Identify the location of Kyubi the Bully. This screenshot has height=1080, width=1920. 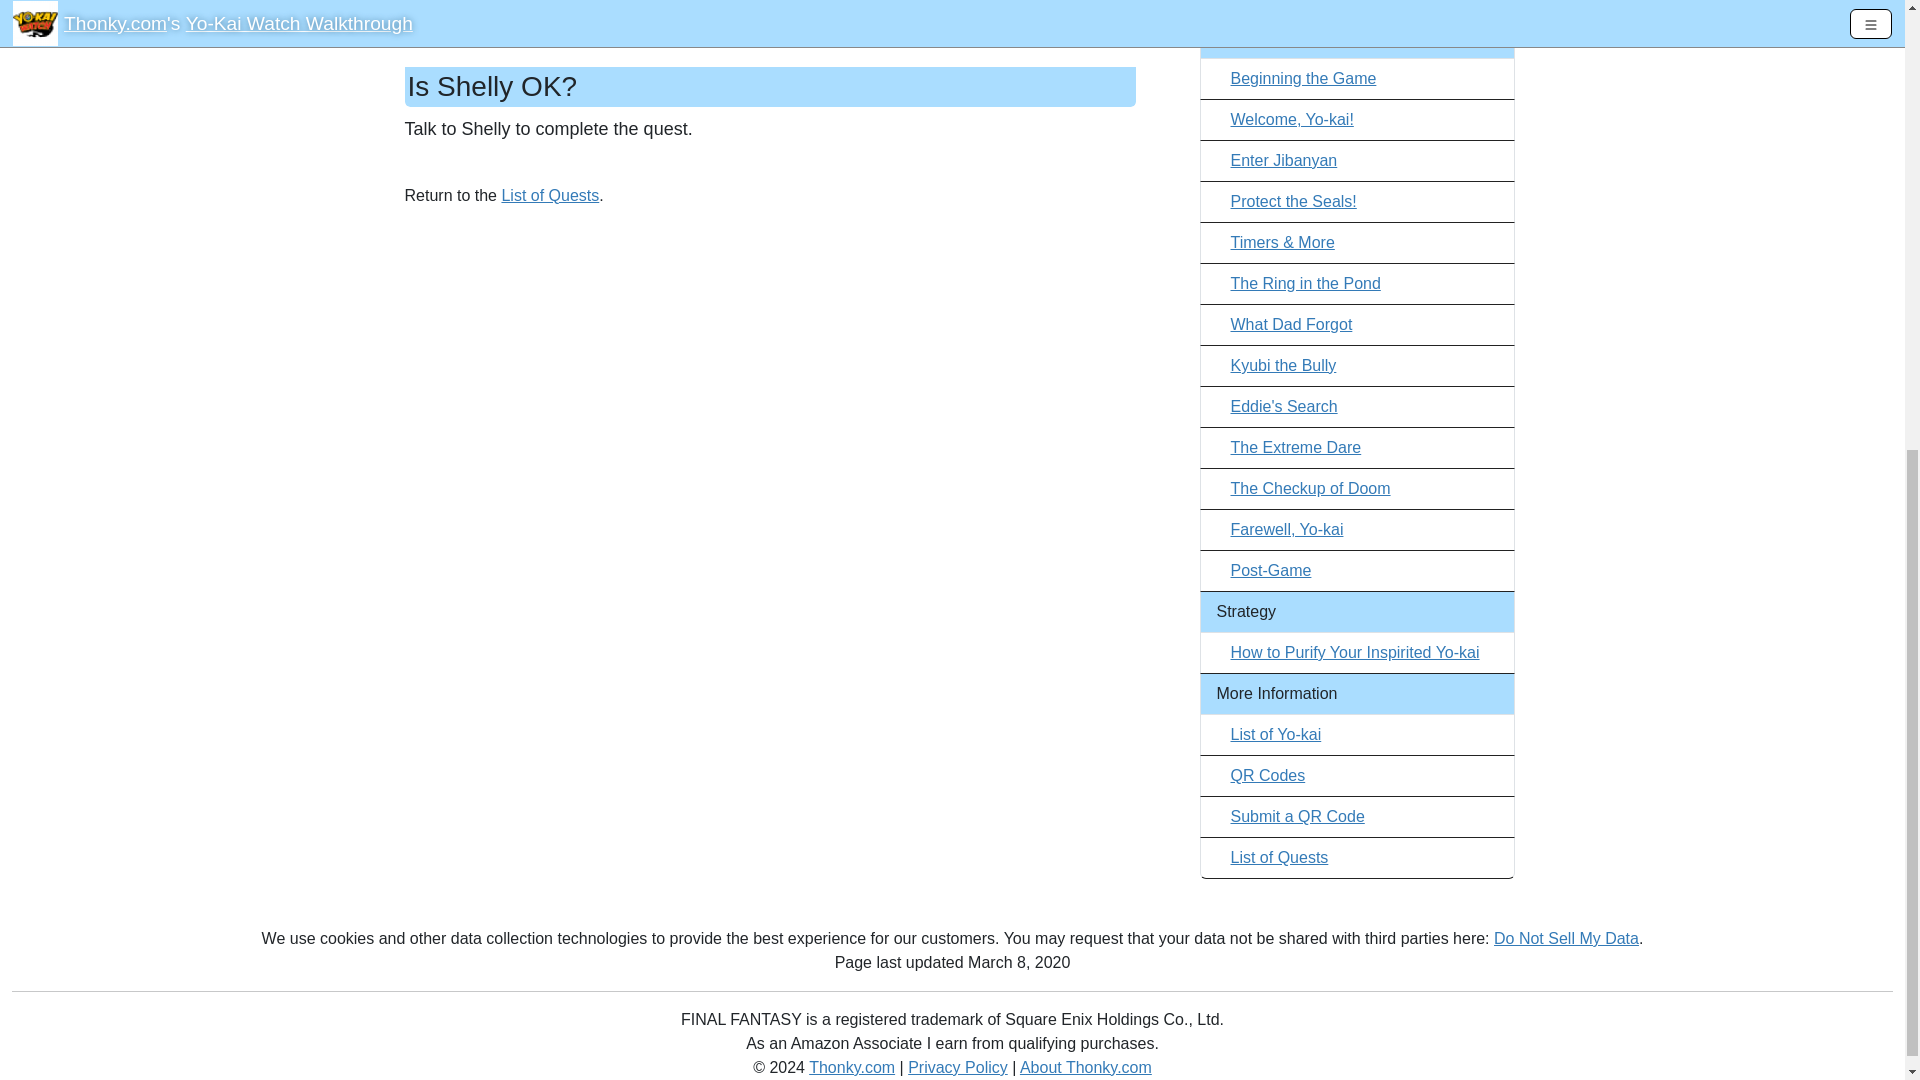
(1283, 365).